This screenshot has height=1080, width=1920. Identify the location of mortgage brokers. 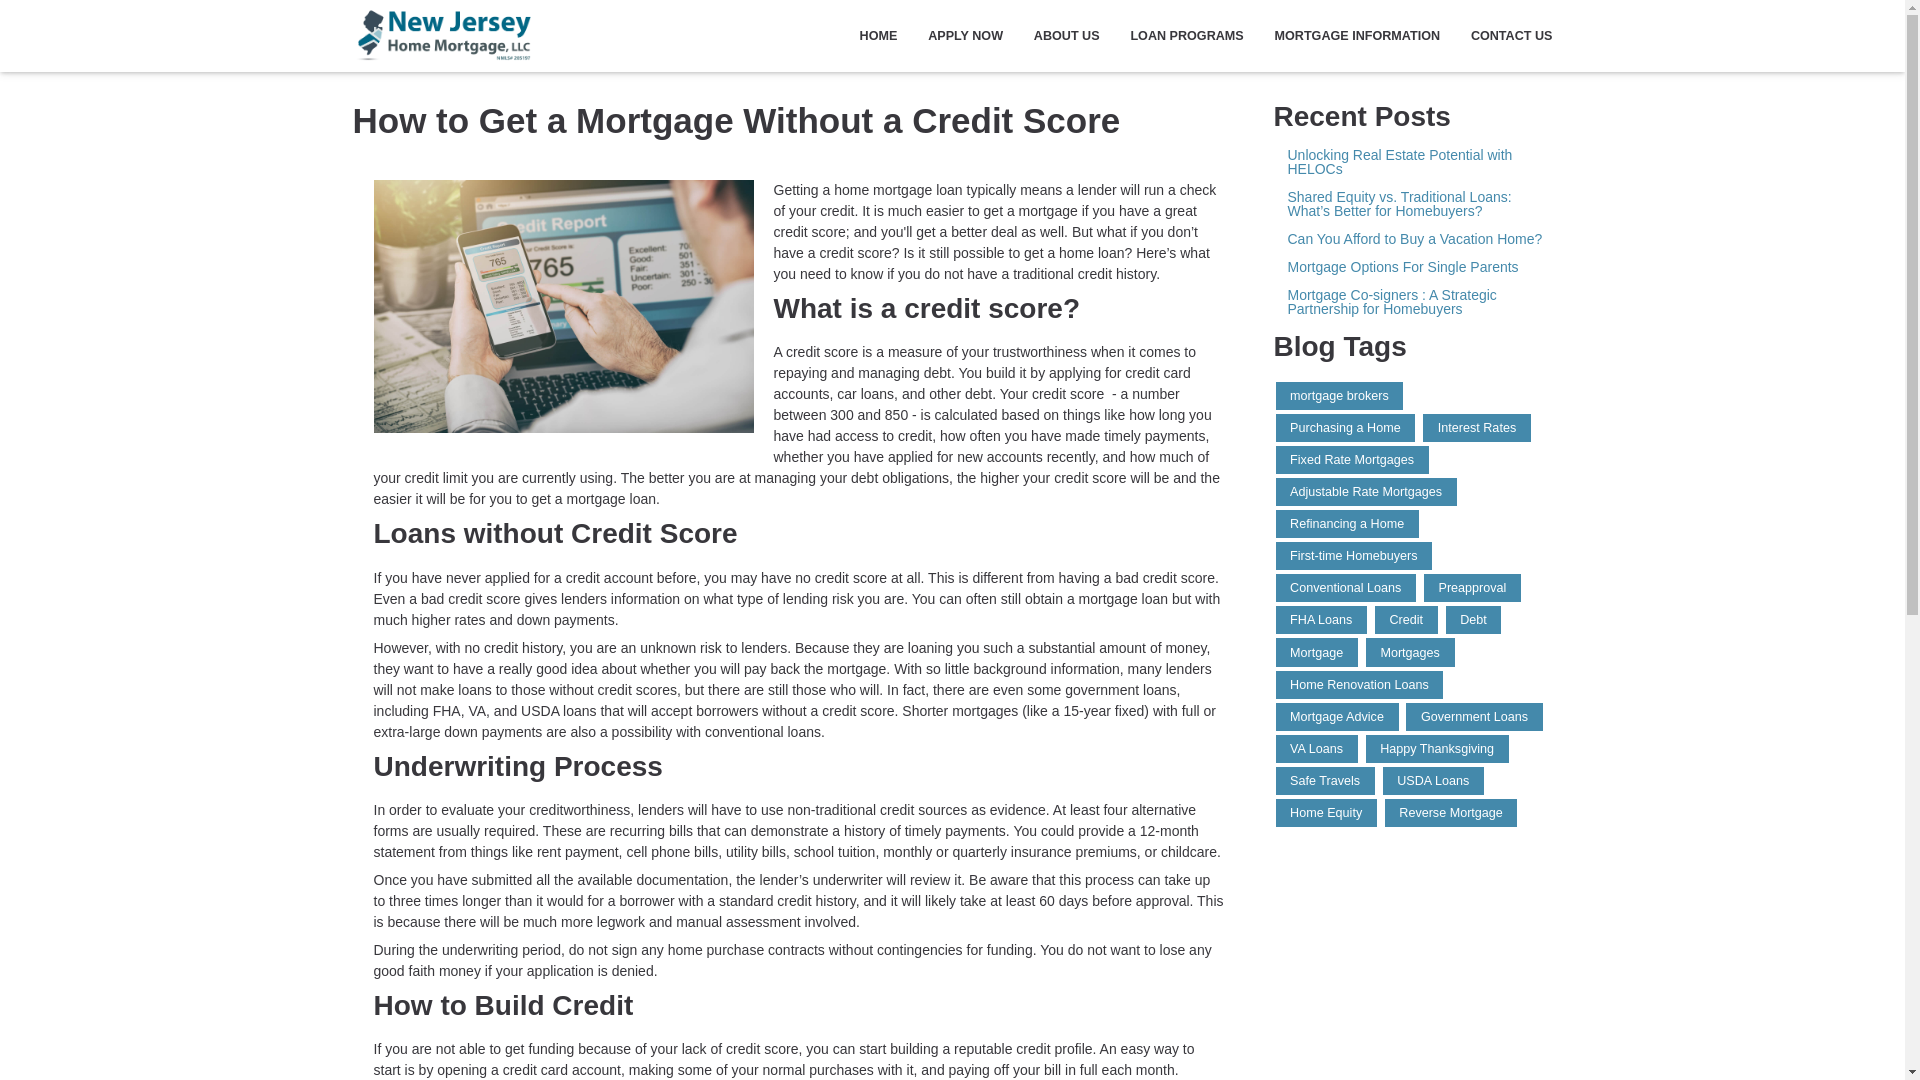
(1340, 396).